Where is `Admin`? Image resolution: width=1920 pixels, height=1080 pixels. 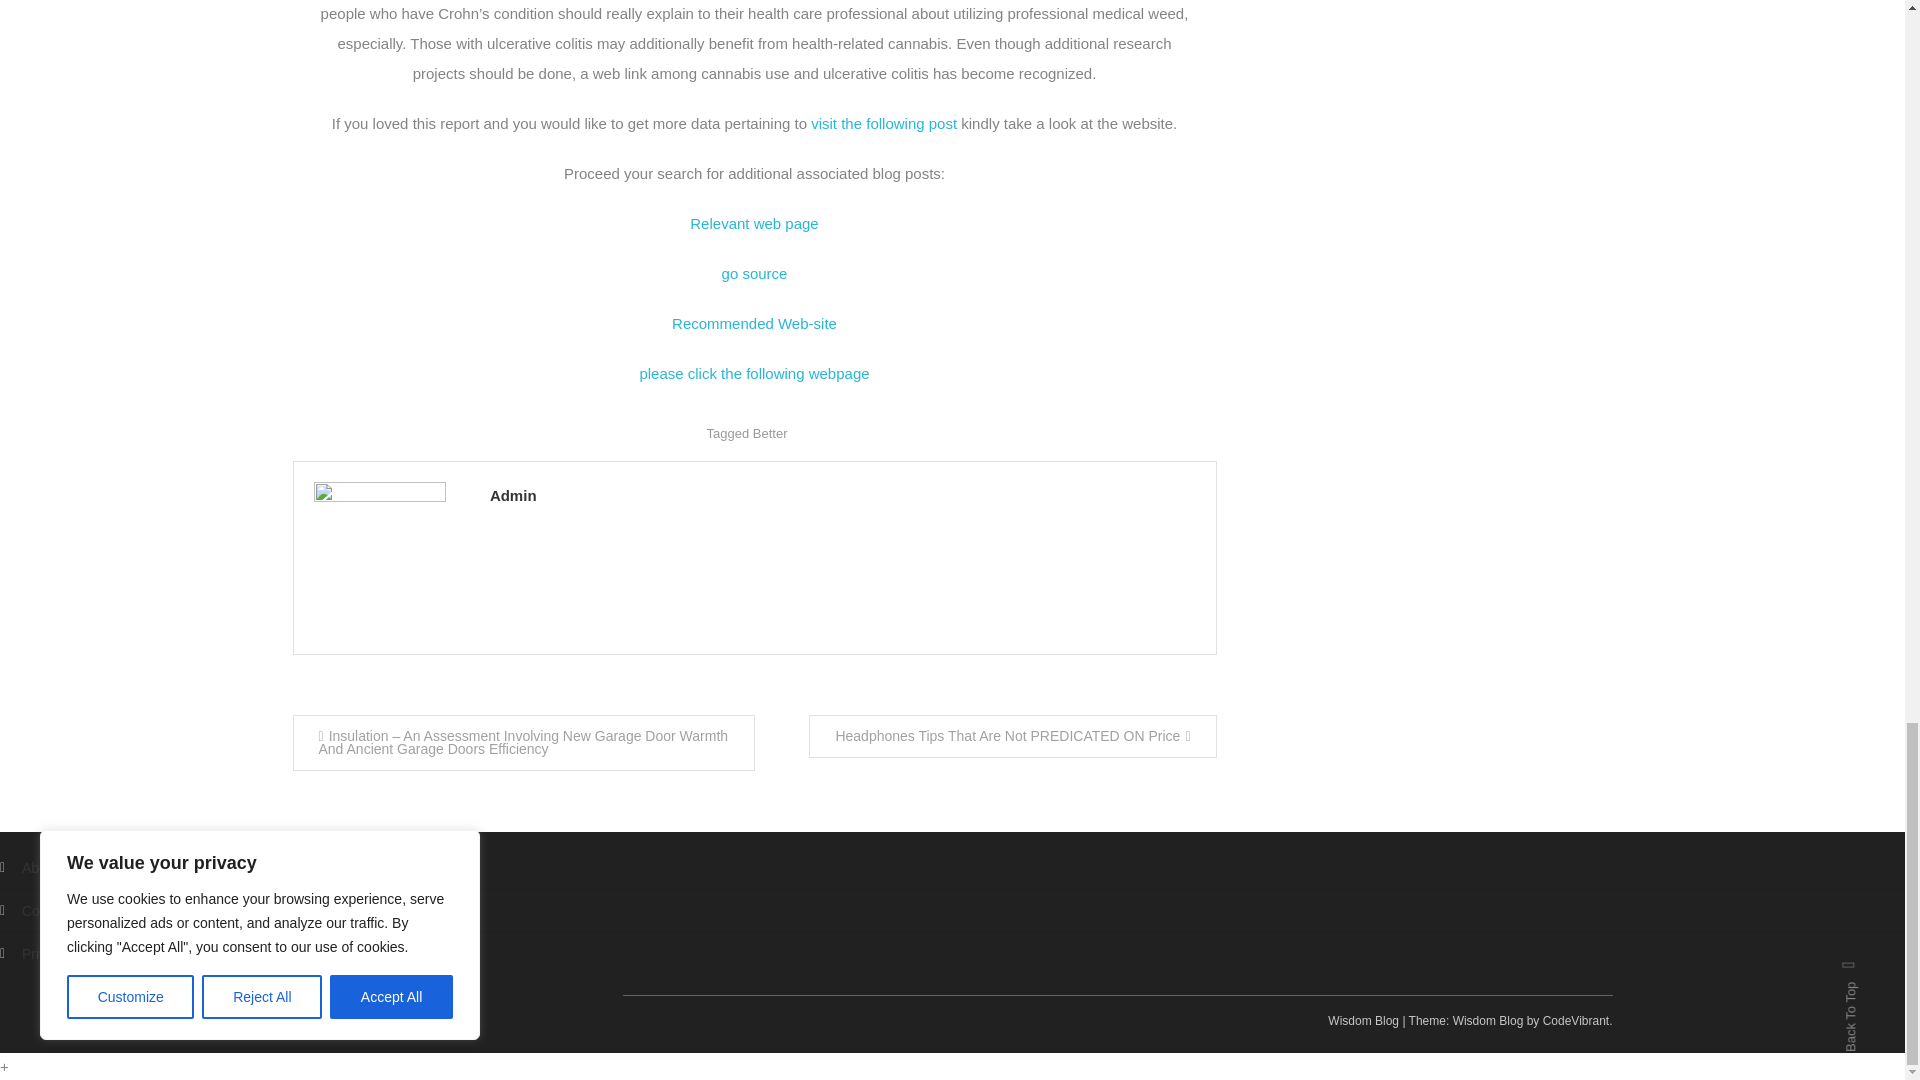 Admin is located at coordinates (842, 494).